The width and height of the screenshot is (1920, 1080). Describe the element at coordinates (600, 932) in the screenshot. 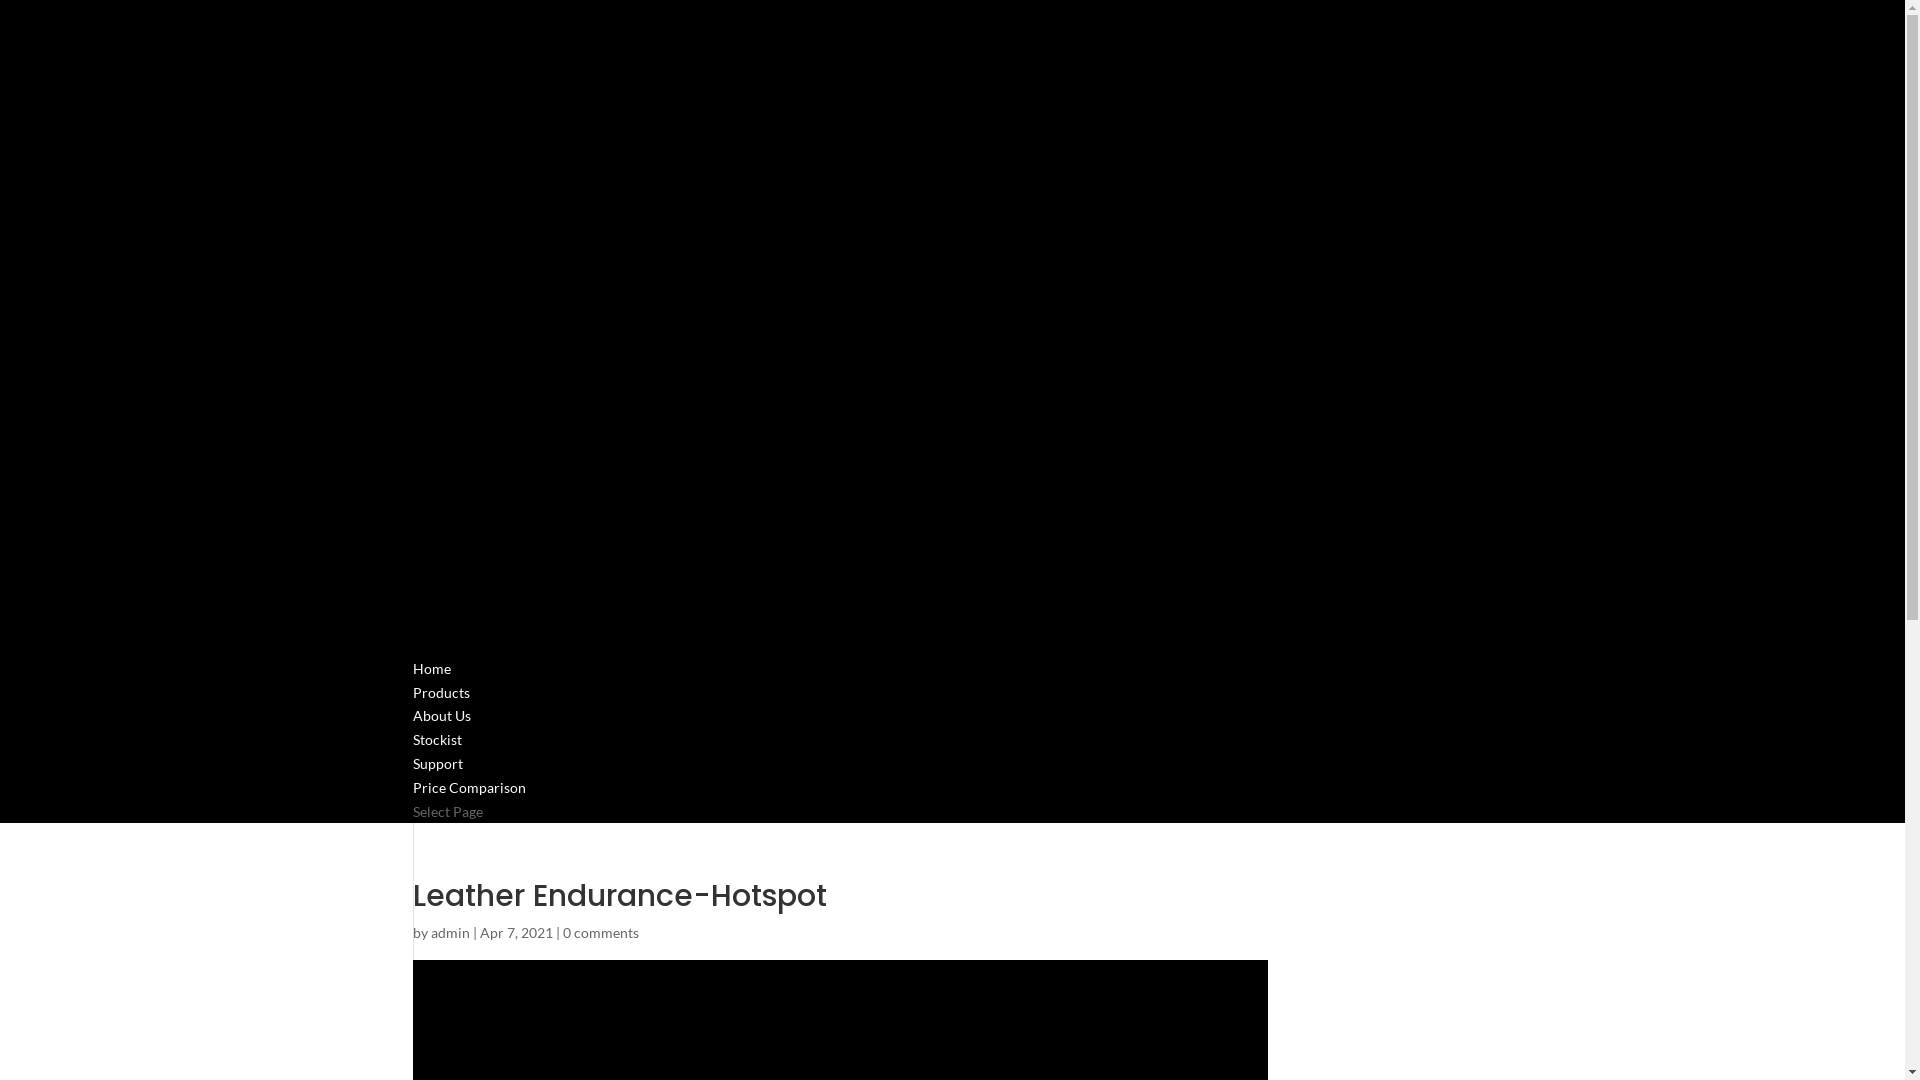

I see `0 comments` at that location.